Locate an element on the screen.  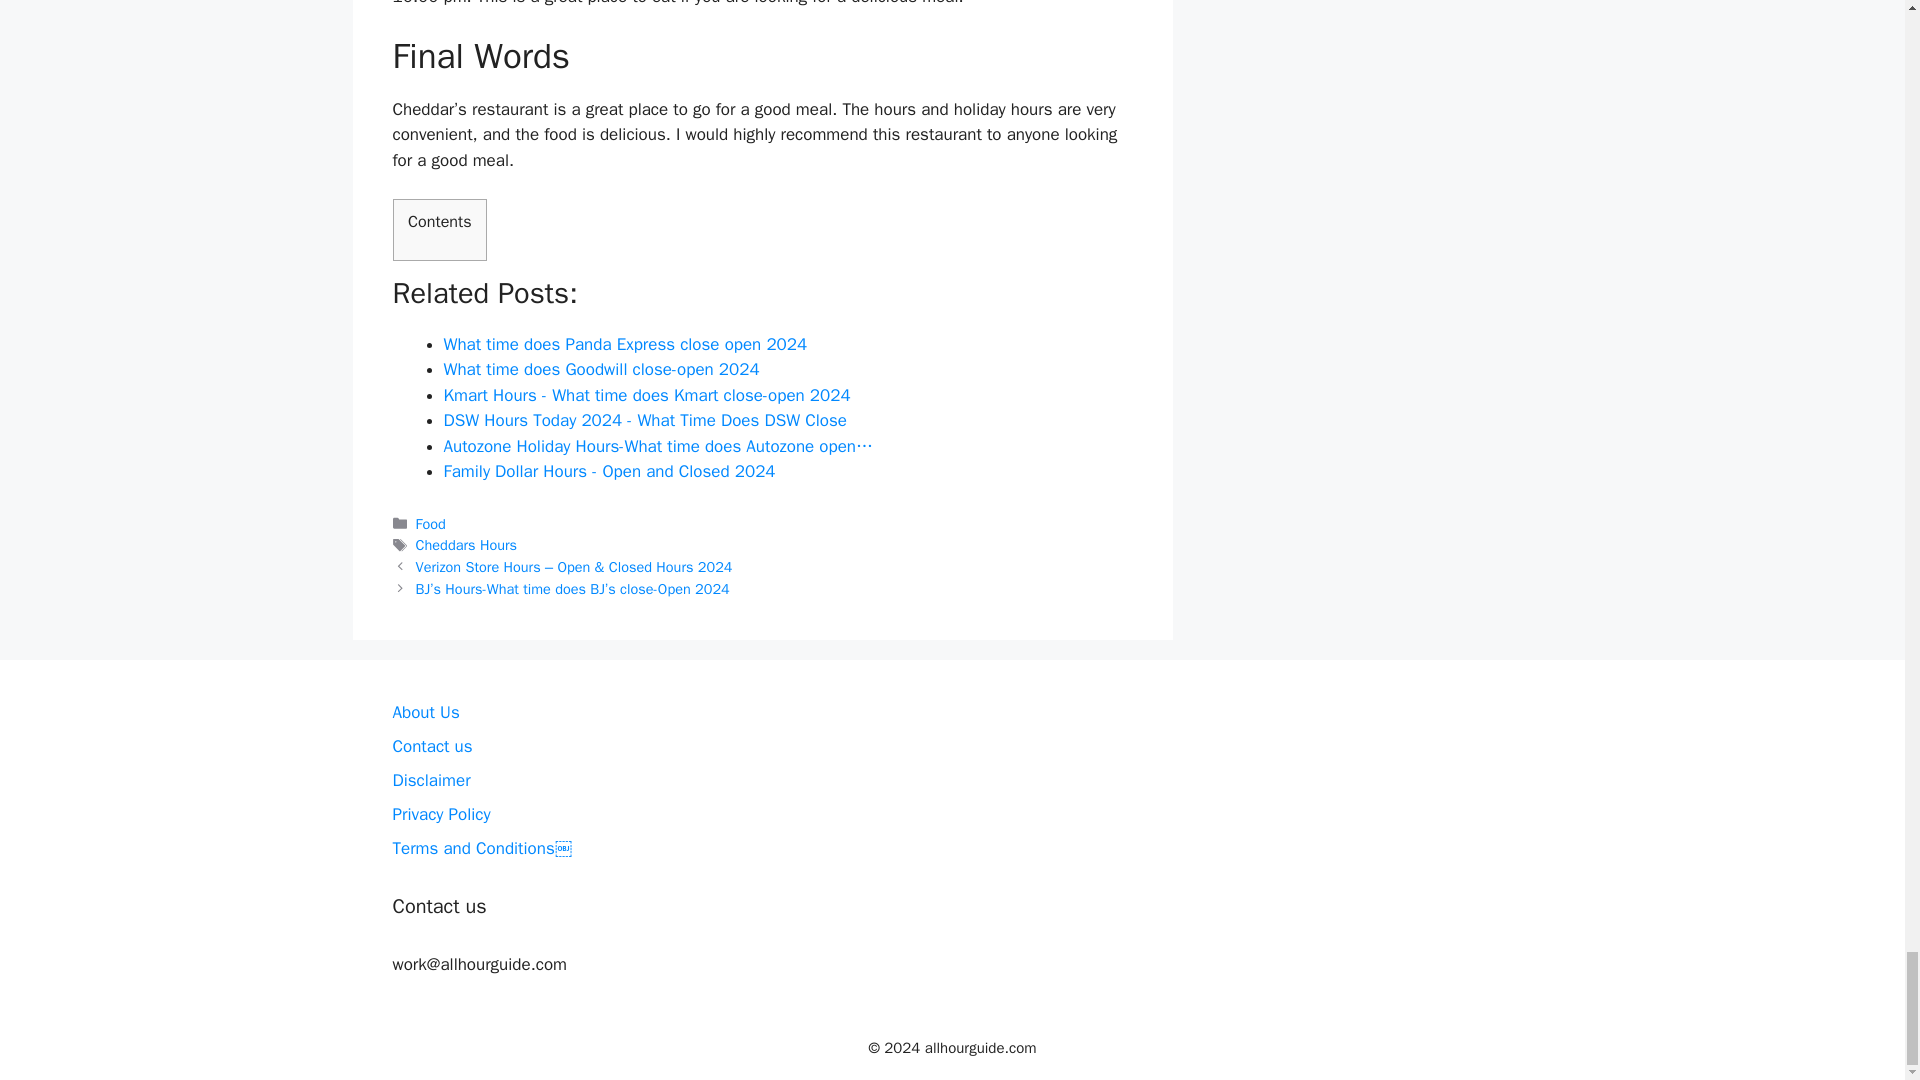
What time does Goodwill close-open 2024 is located at coordinates (602, 369).